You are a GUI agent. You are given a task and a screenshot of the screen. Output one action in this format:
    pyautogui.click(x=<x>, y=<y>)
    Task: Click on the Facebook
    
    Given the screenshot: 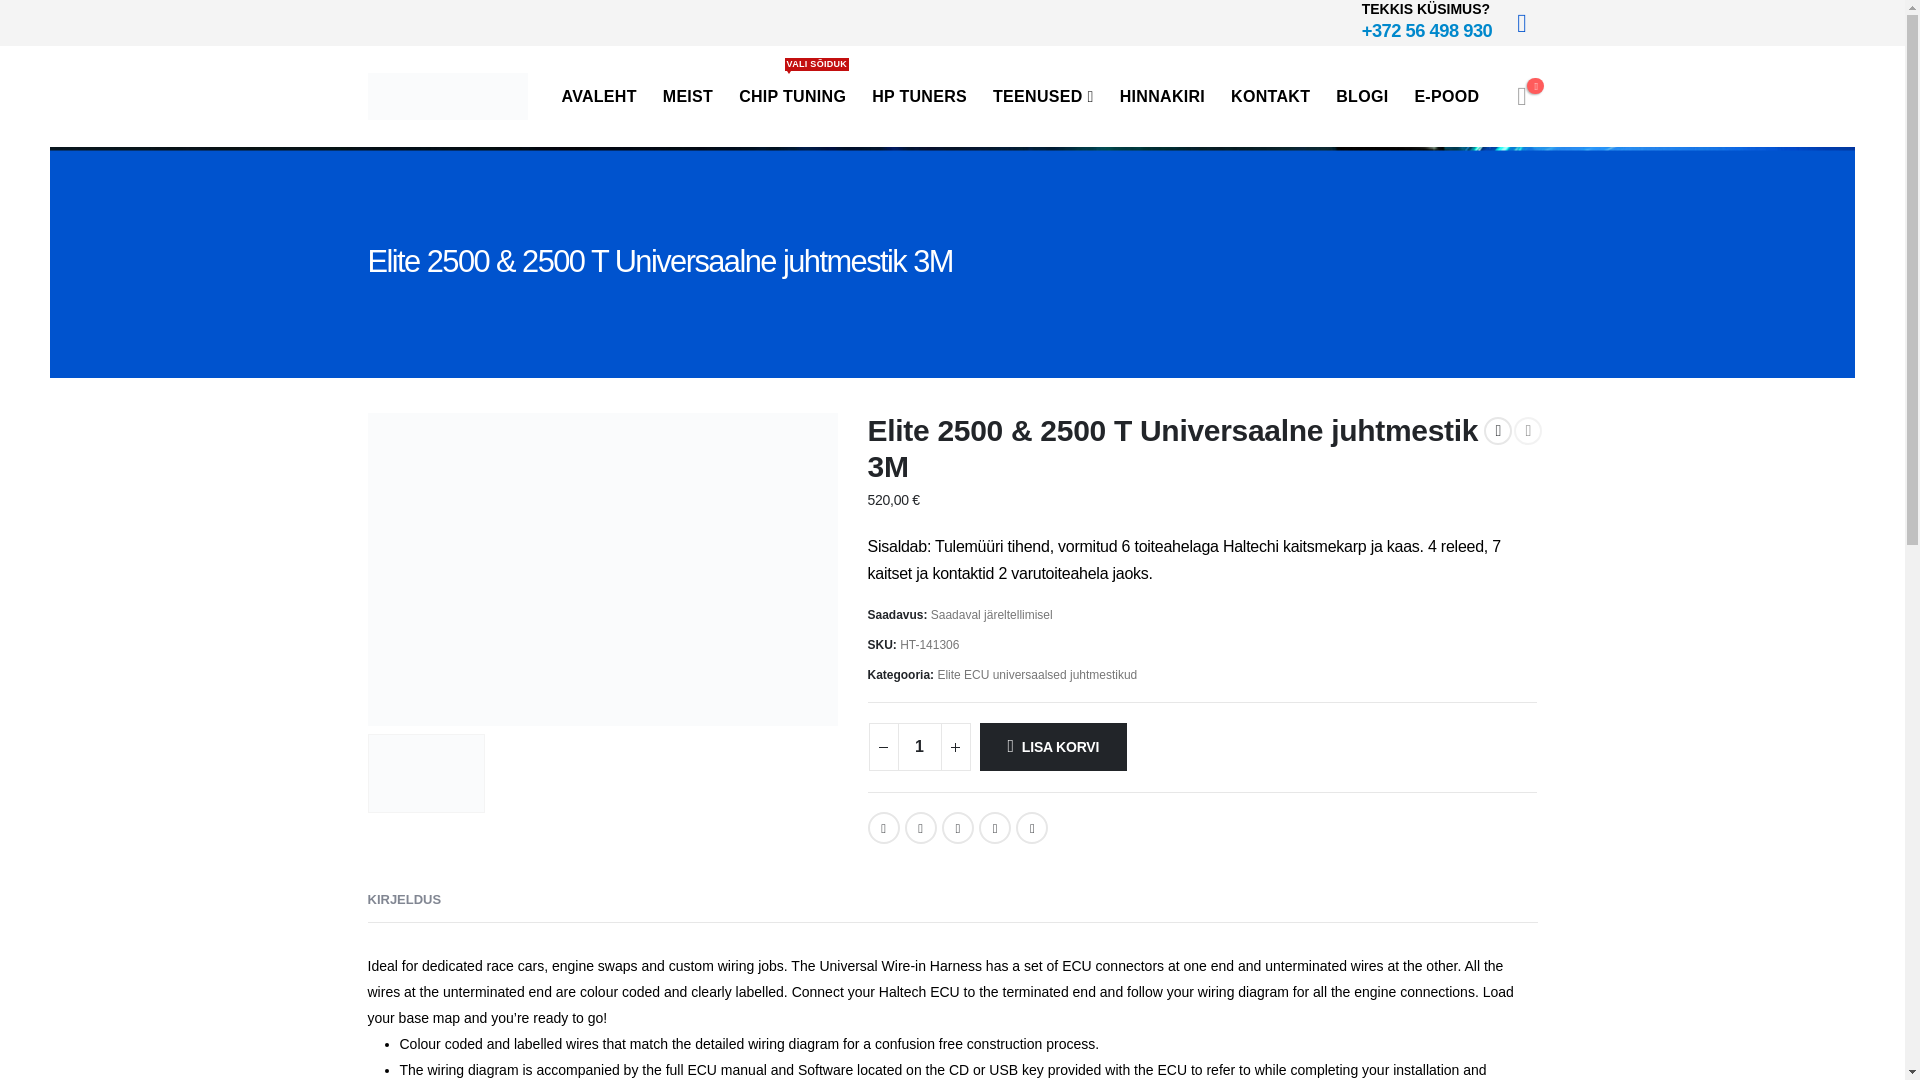 What is the action you would take?
    pyautogui.click(x=884, y=828)
    